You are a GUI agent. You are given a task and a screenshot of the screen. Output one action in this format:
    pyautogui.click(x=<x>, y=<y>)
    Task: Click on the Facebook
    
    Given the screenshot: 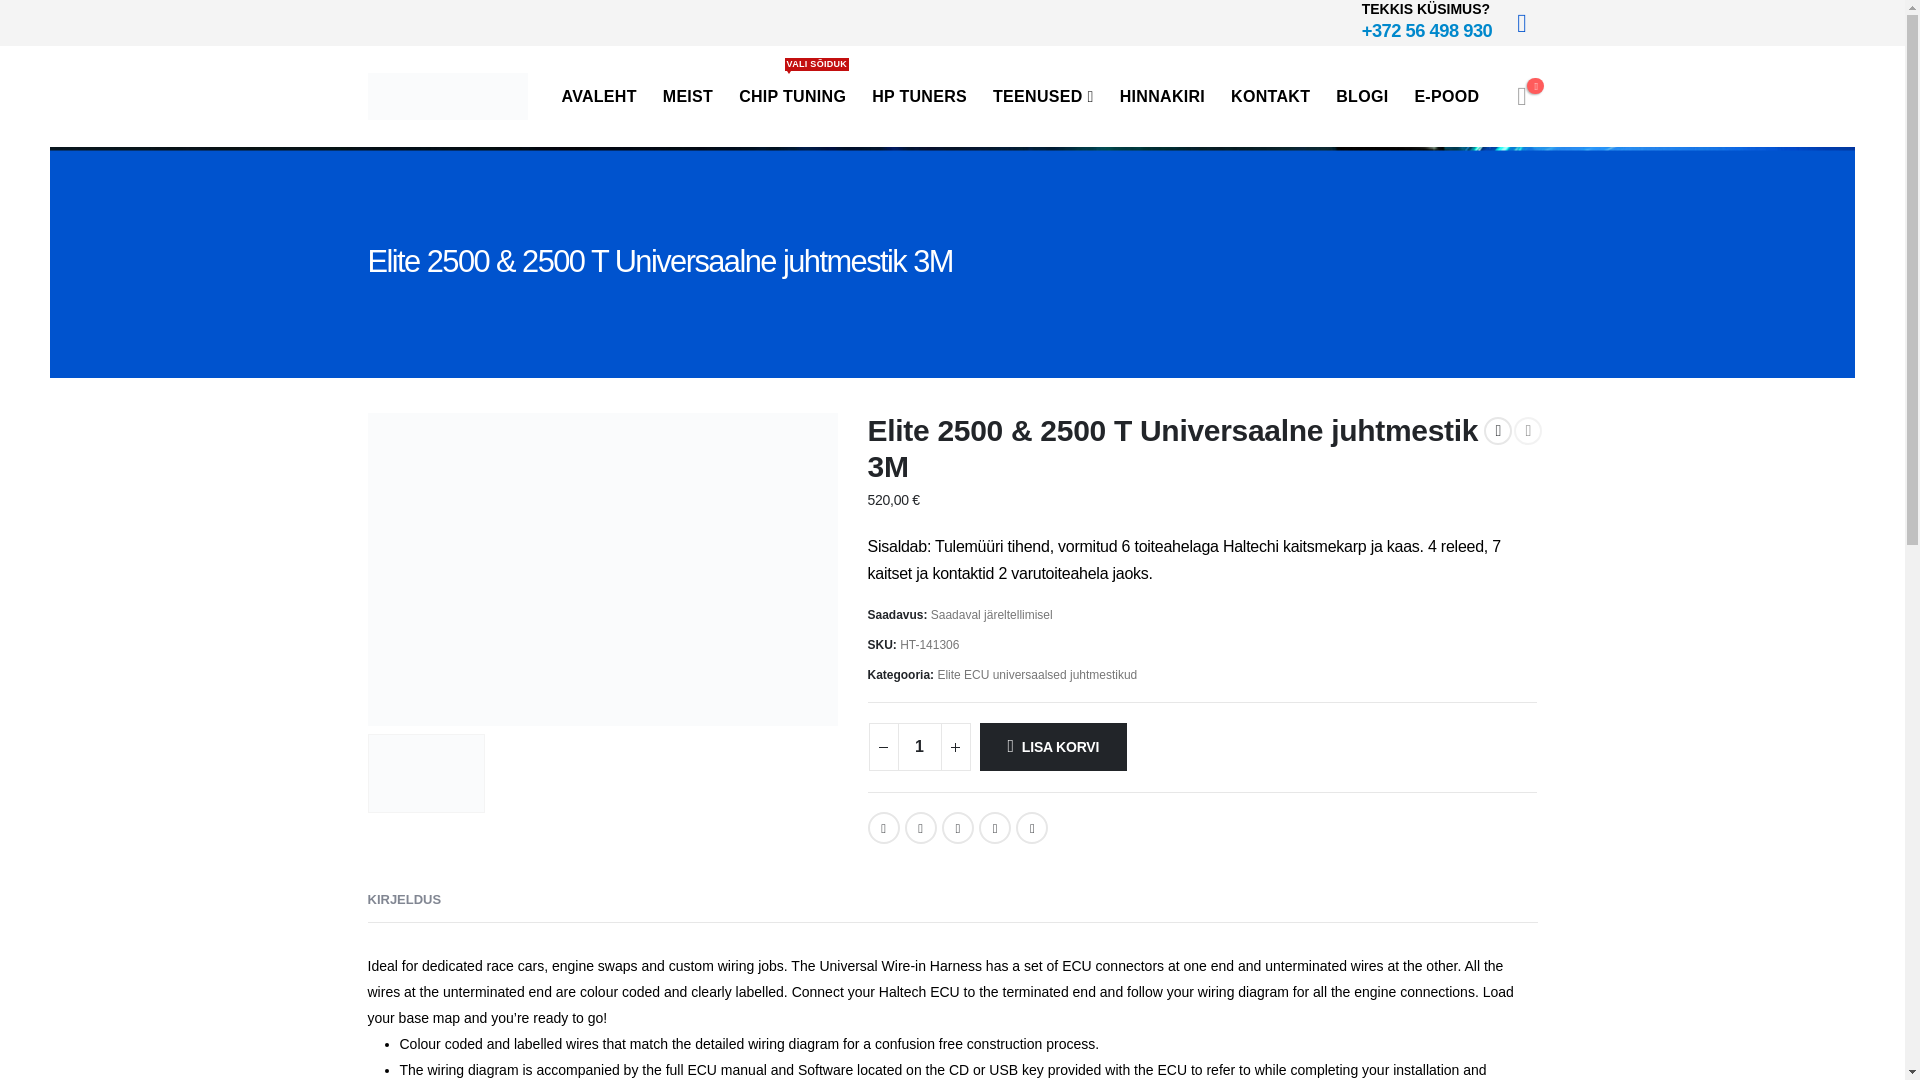 What is the action you would take?
    pyautogui.click(x=884, y=828)
    